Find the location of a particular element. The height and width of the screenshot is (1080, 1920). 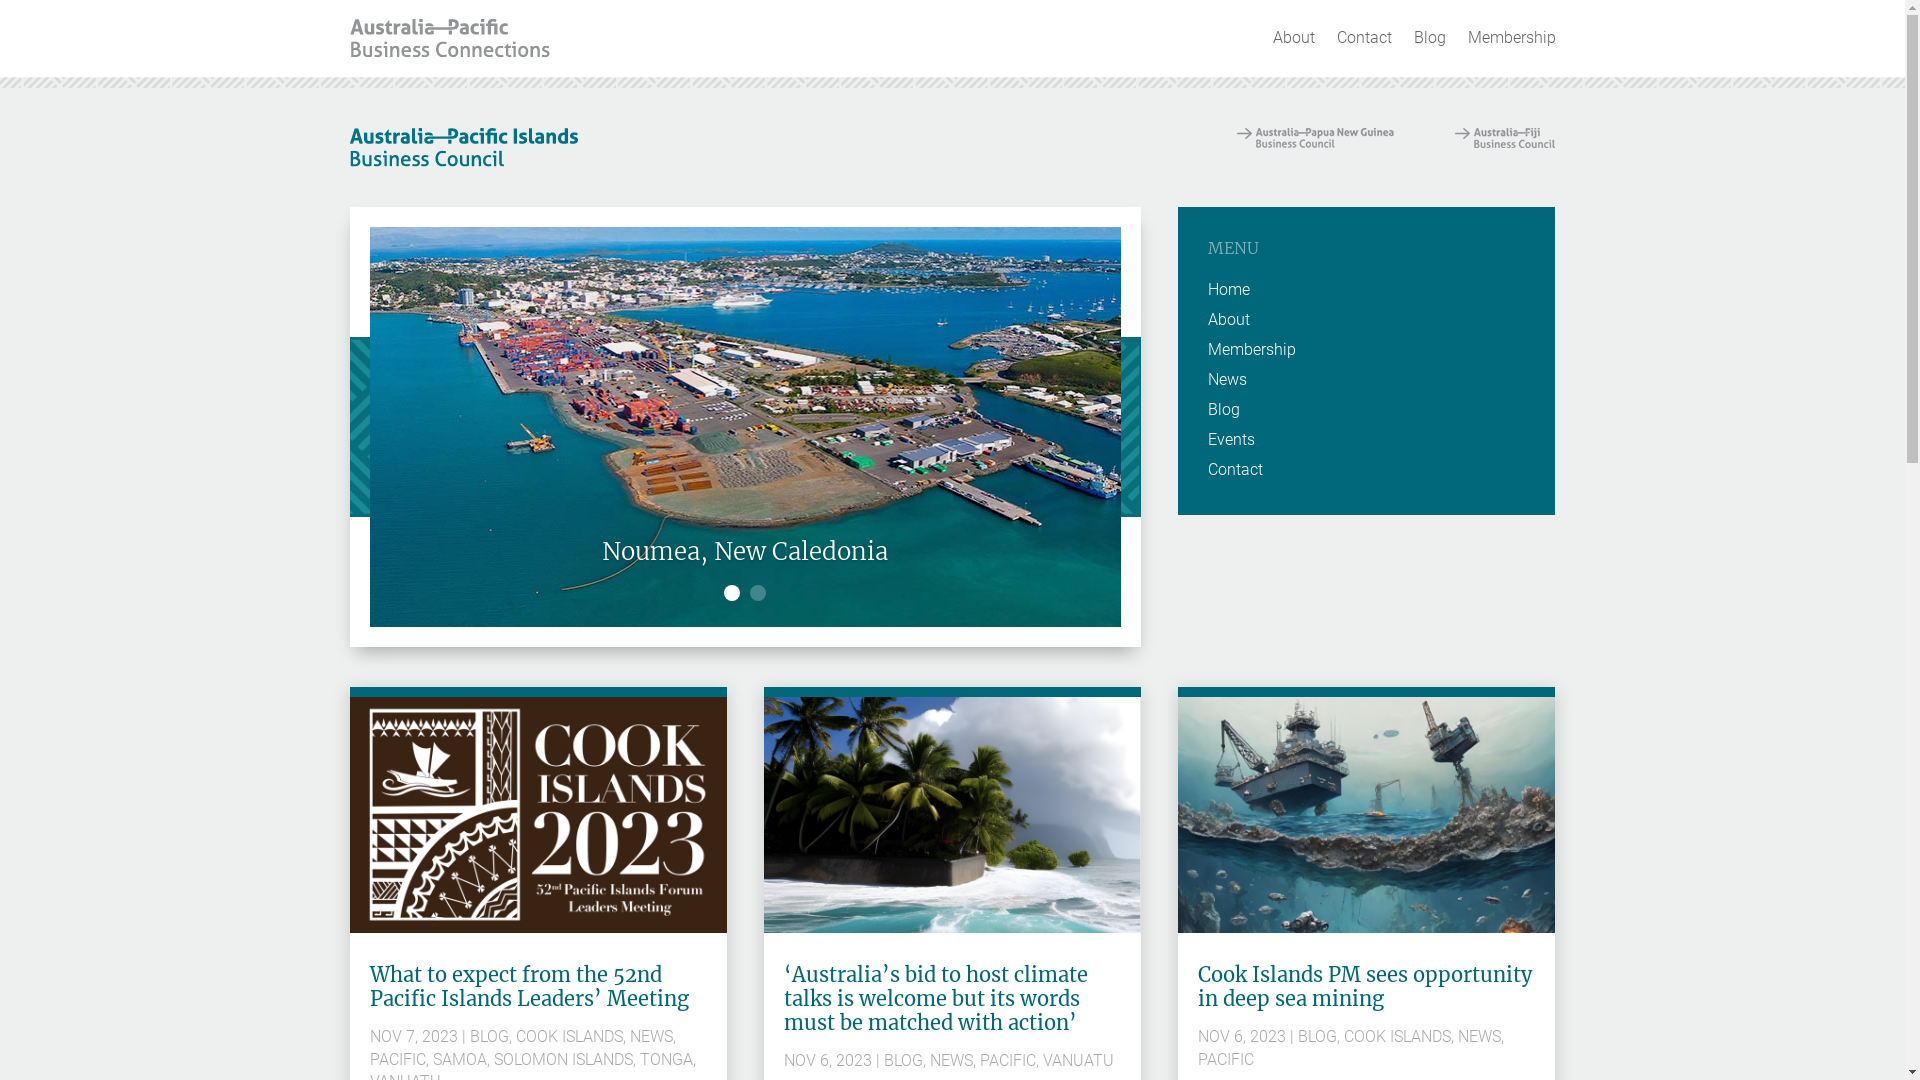

COOK ISLANDS is located at coordinates (1398, 1036).